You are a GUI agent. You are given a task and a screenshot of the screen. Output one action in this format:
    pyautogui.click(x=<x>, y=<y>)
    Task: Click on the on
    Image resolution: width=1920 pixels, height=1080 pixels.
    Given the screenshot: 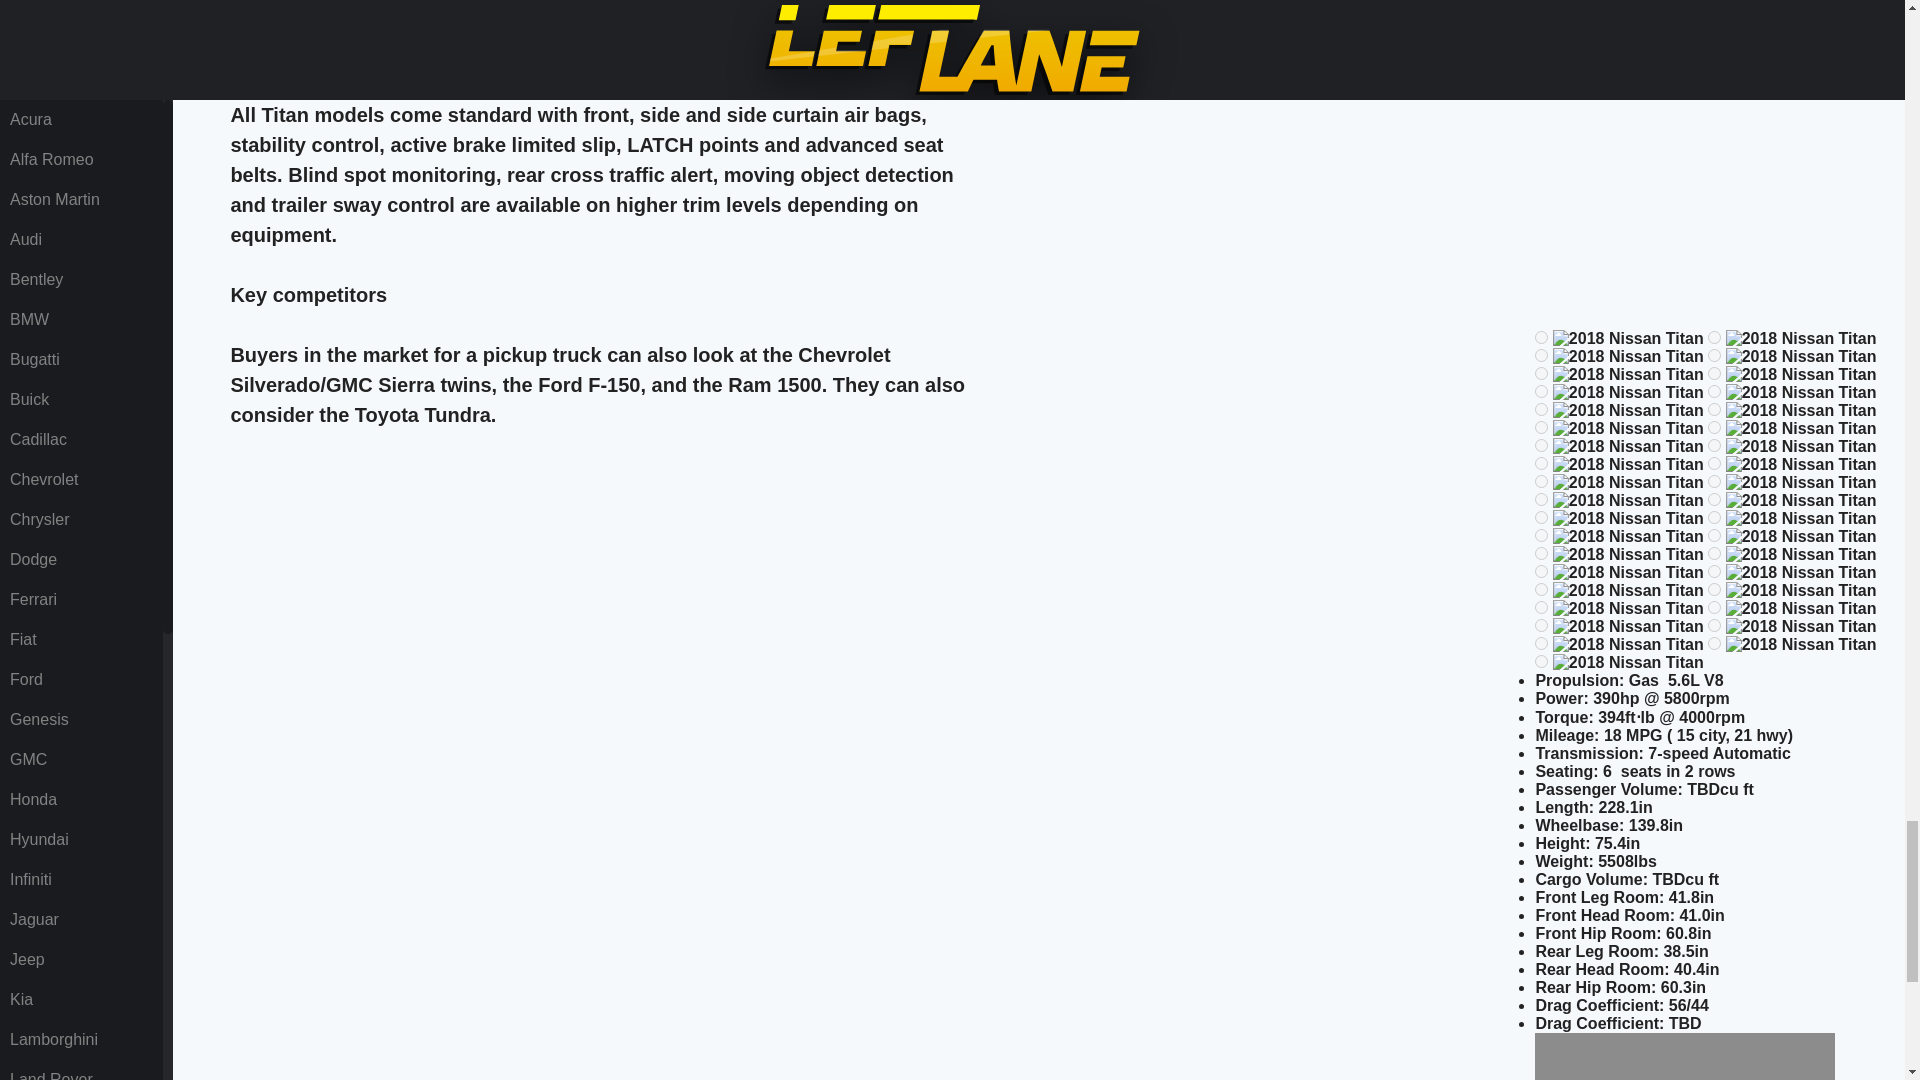 What is the action you would take?
    pyautogui.click(x=1540, y=482)
    